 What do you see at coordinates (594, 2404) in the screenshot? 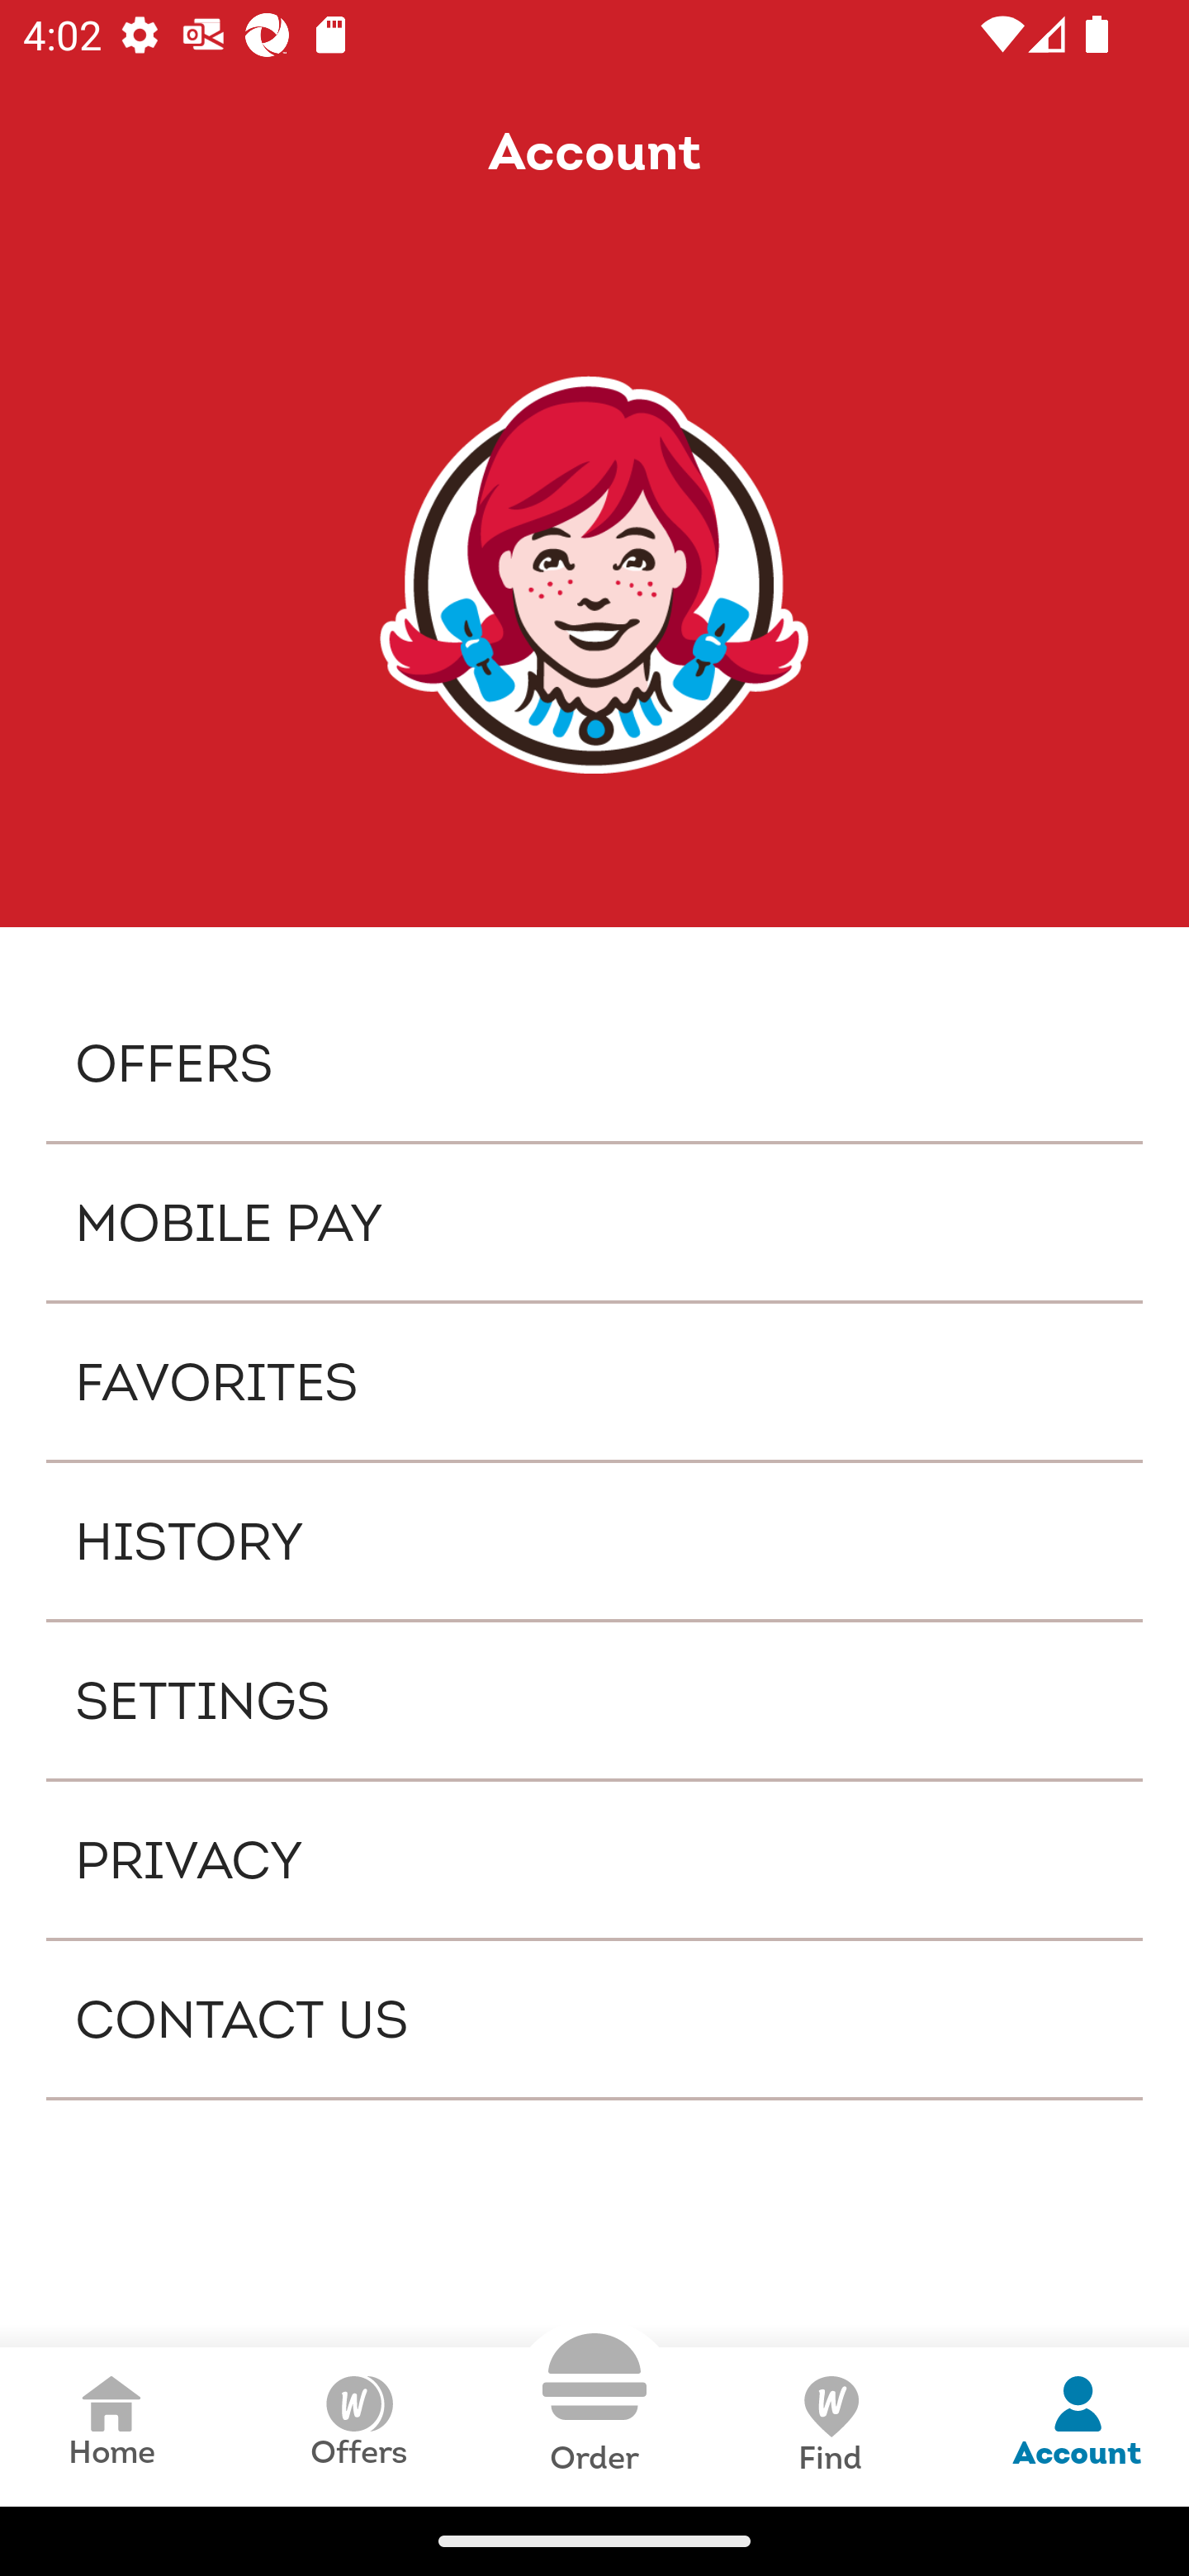
I see `Order,3 of 5 Order` at bounding box center [594, 2404].